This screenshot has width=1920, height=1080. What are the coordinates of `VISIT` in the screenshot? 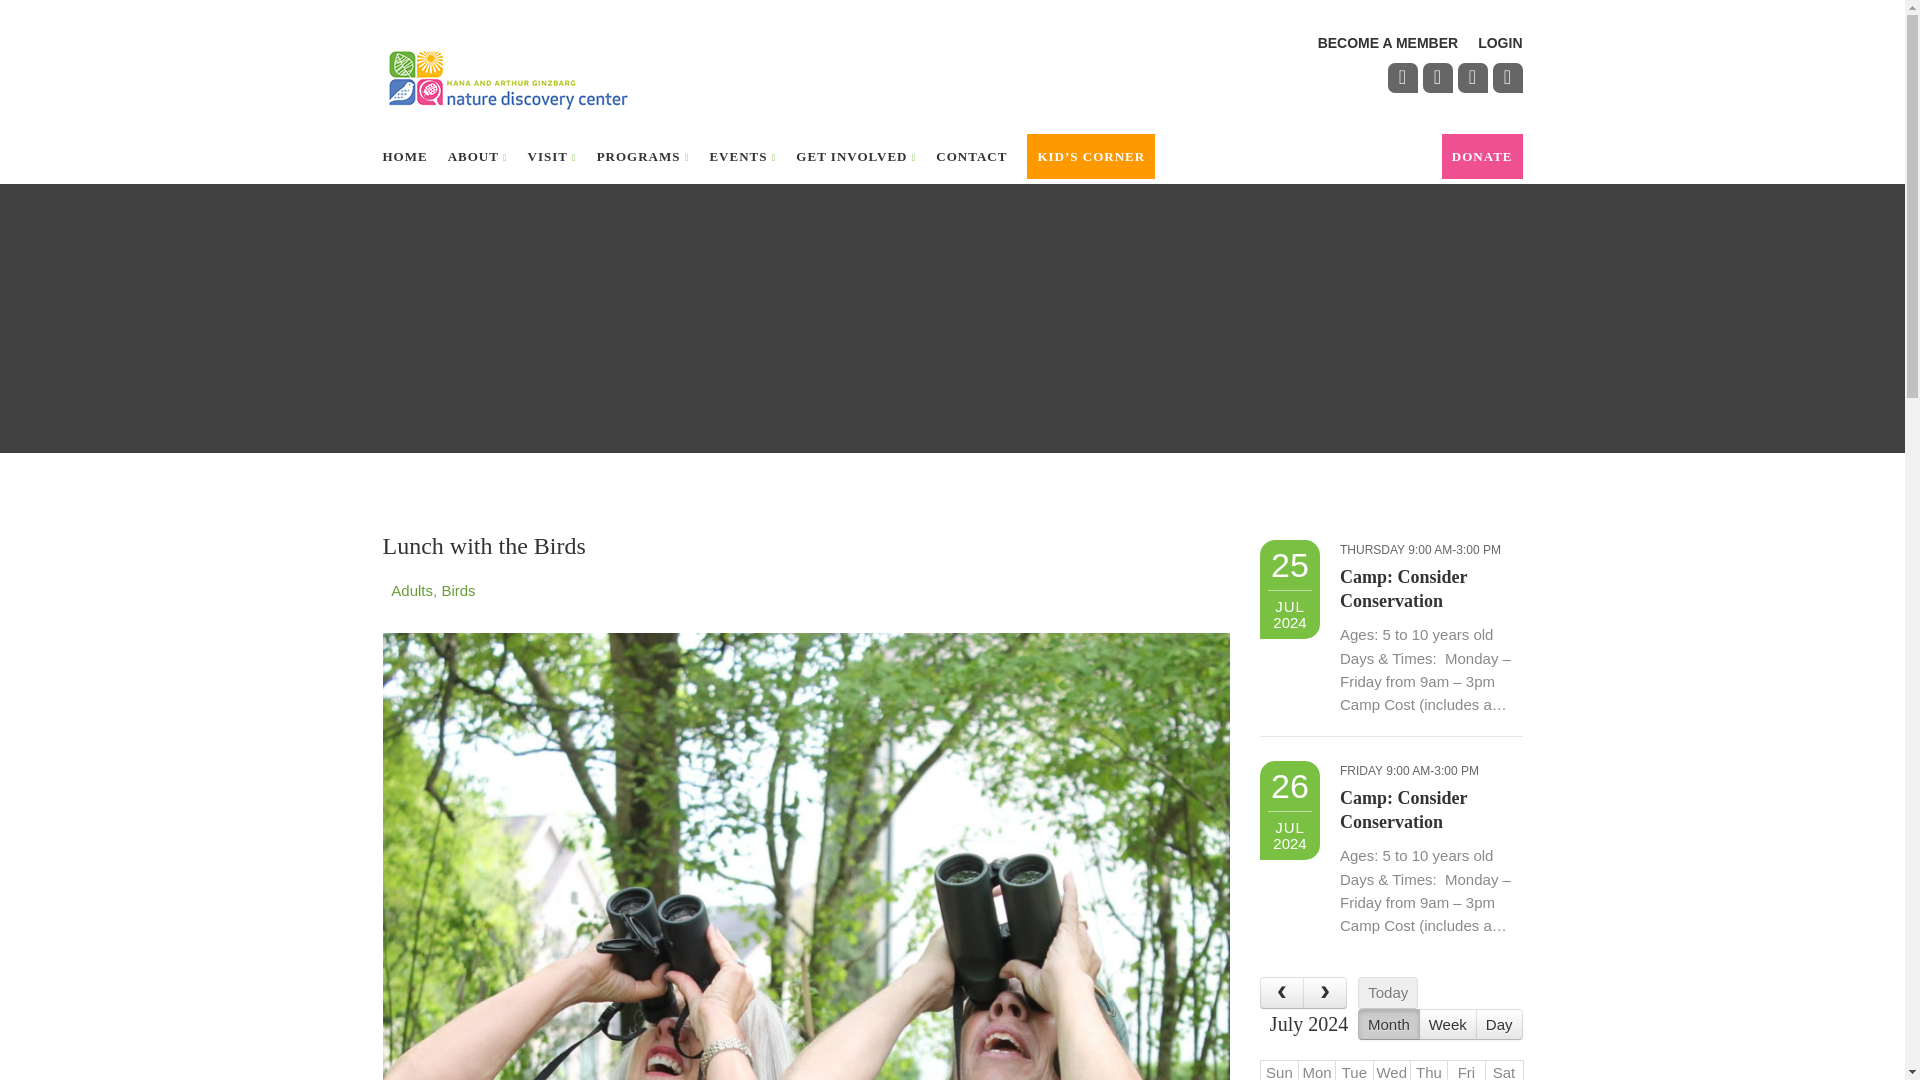 It's located at (552, 156).